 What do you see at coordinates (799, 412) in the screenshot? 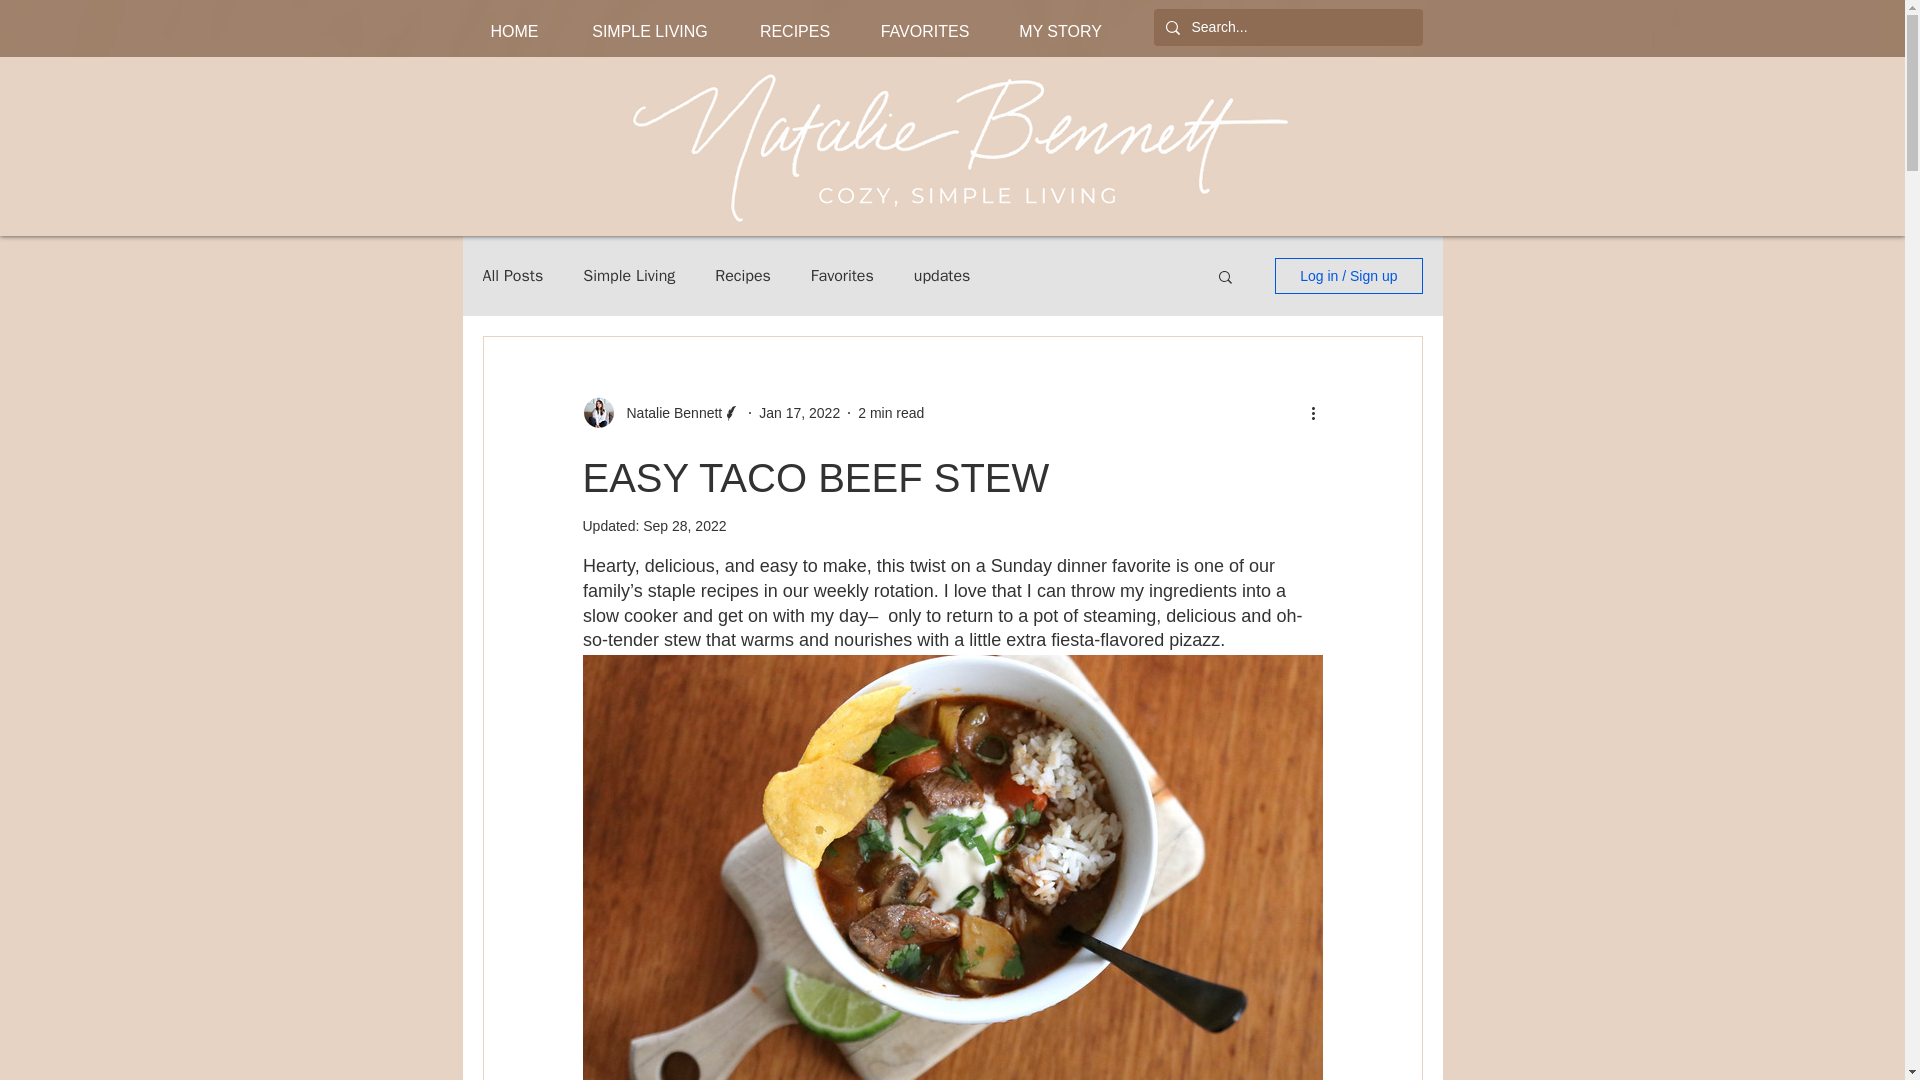
I see `Jan 17, 2022` at bounding box center [799, 412].